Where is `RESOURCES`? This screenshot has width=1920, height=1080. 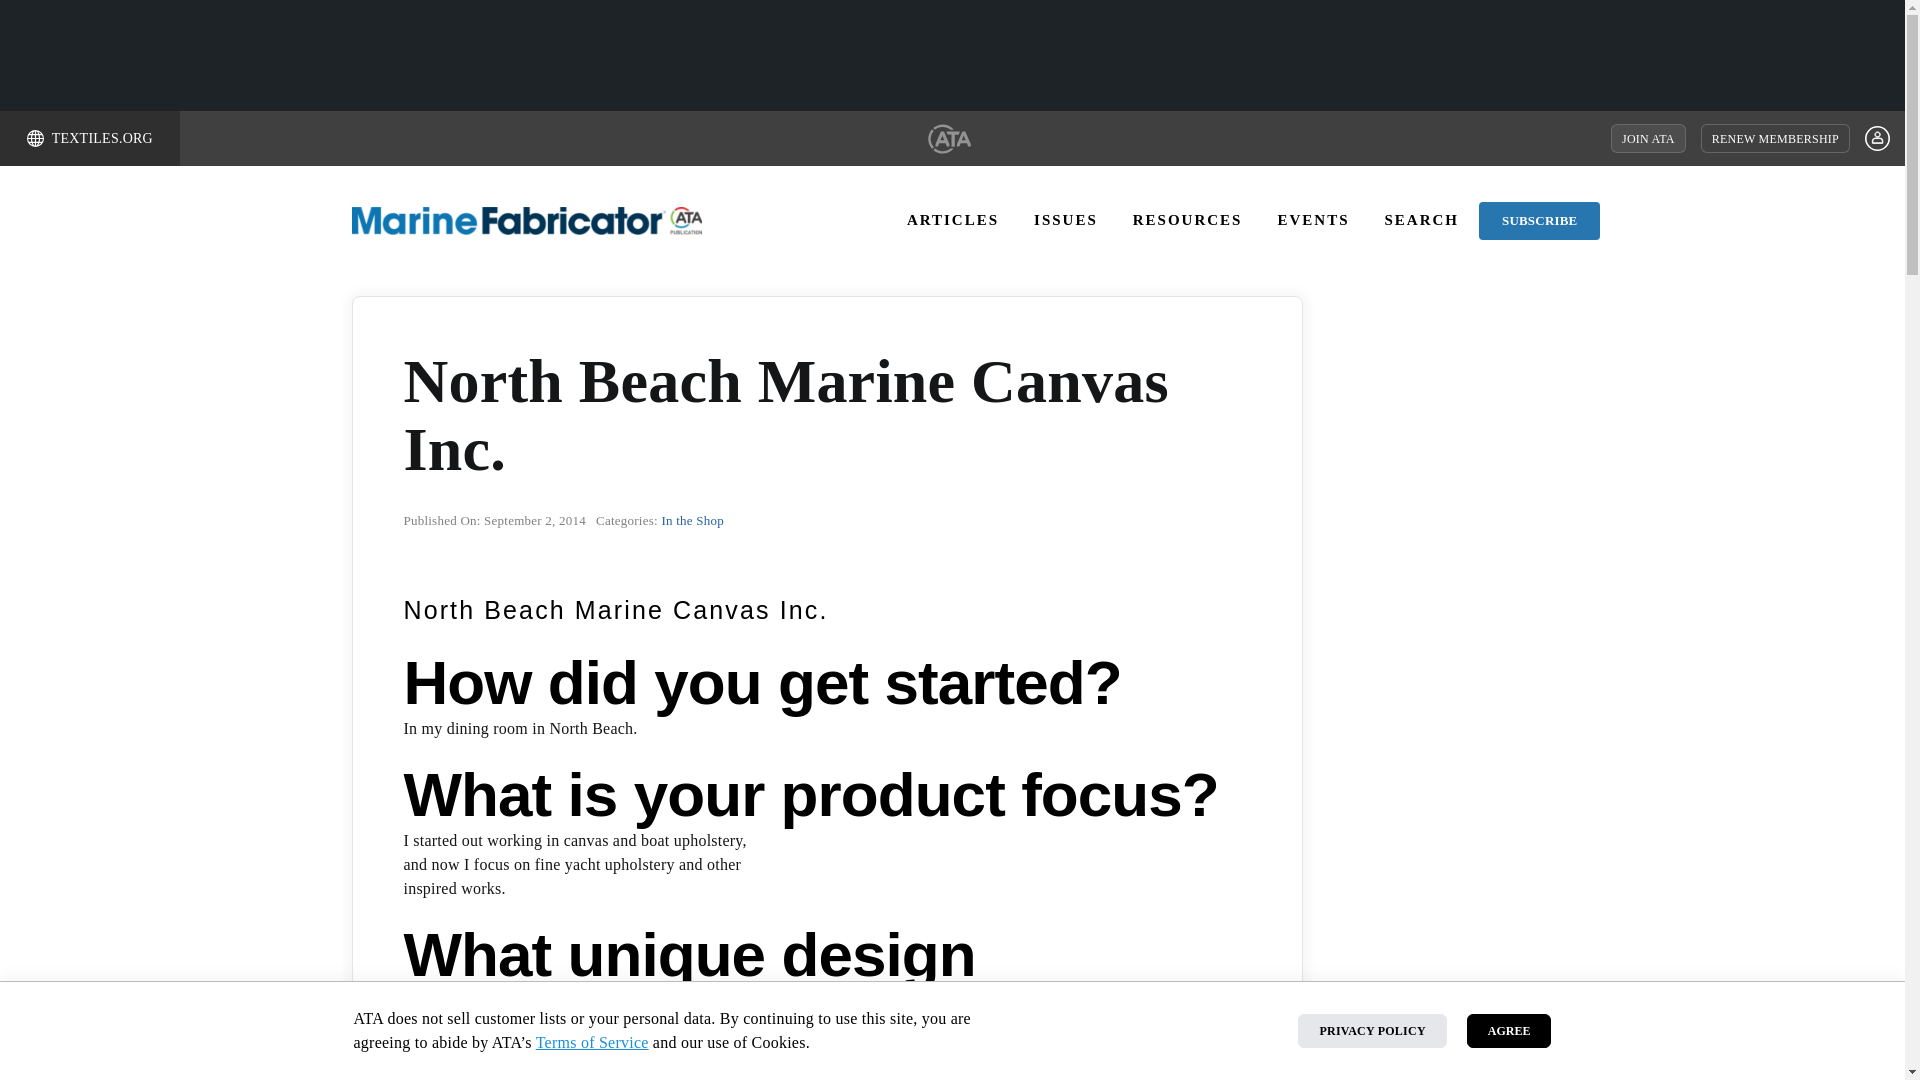
RESOURCES is located at coordinates (1187, 220).